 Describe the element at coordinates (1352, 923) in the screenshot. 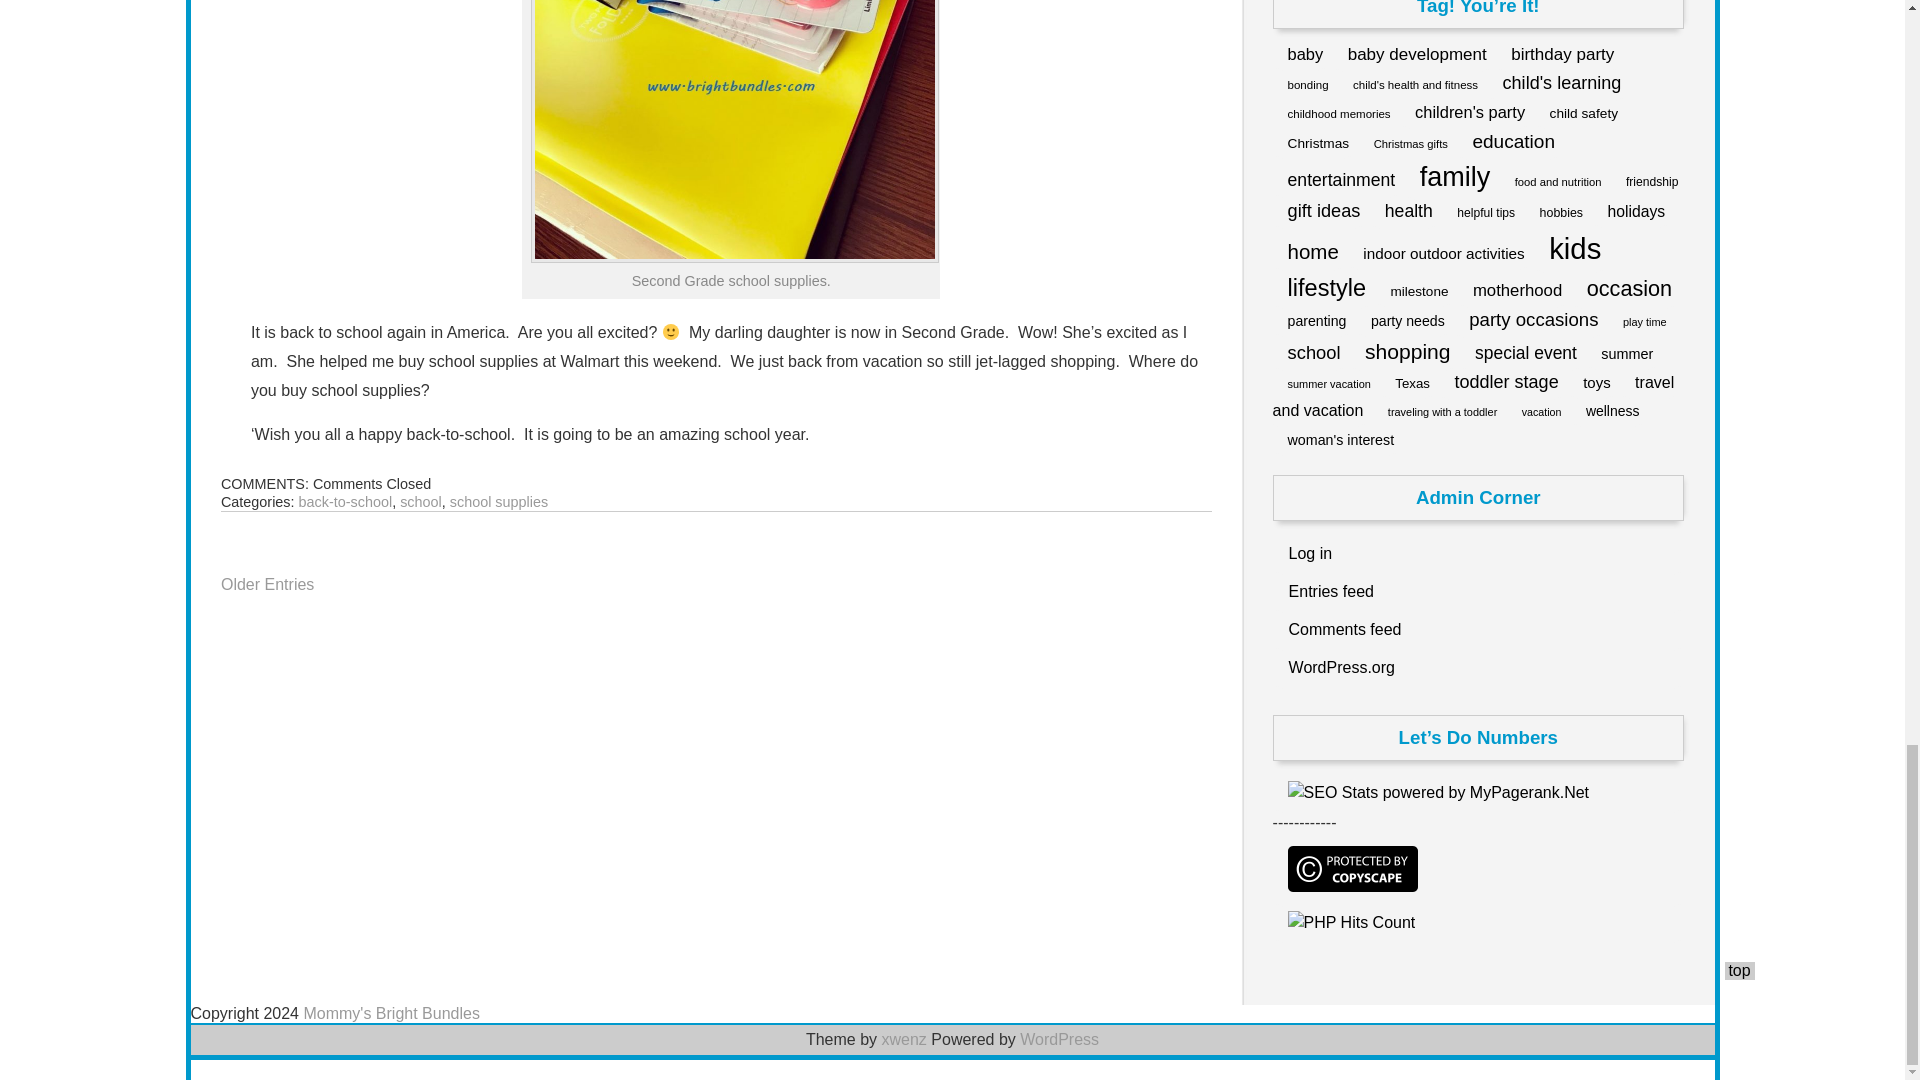

I see `User Stats` at that location.